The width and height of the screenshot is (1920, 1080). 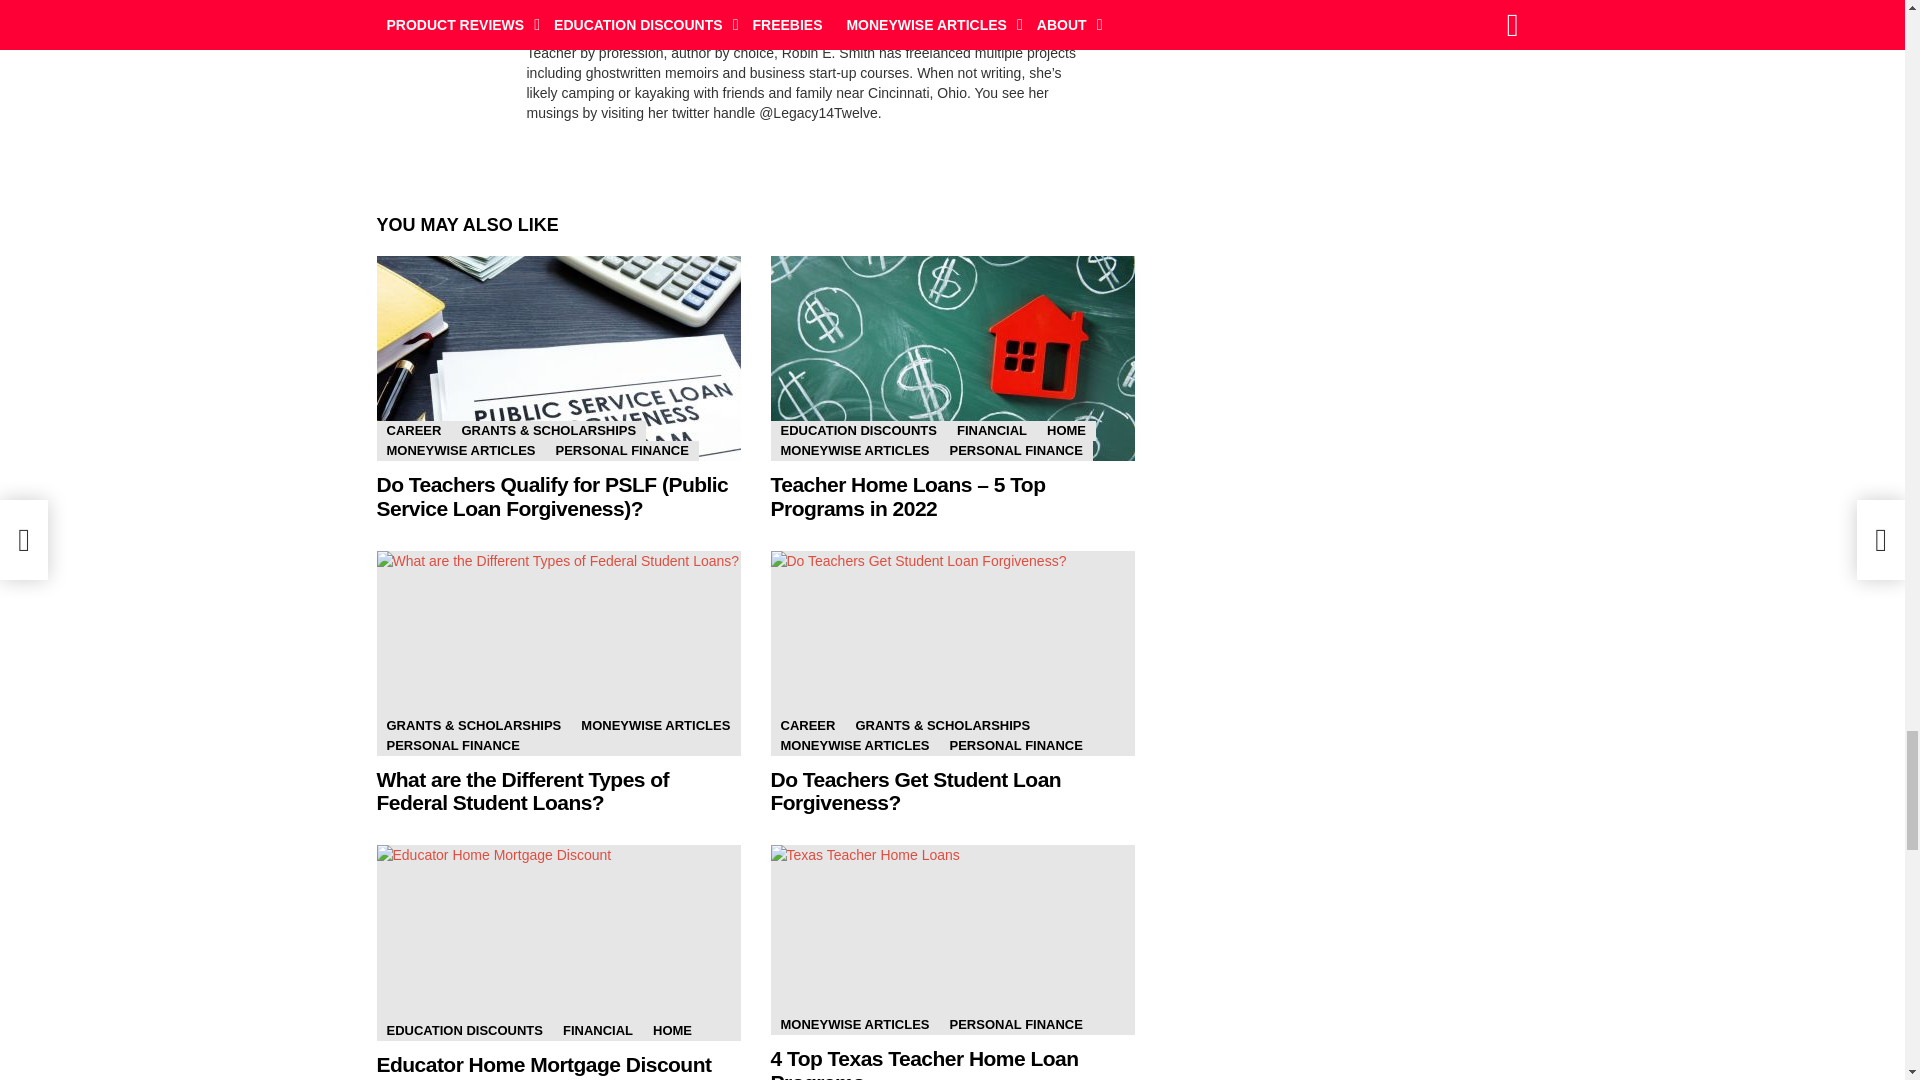 I want to click on What are the Different Types of Federal Student Loans?, so click(x=558, y=653).